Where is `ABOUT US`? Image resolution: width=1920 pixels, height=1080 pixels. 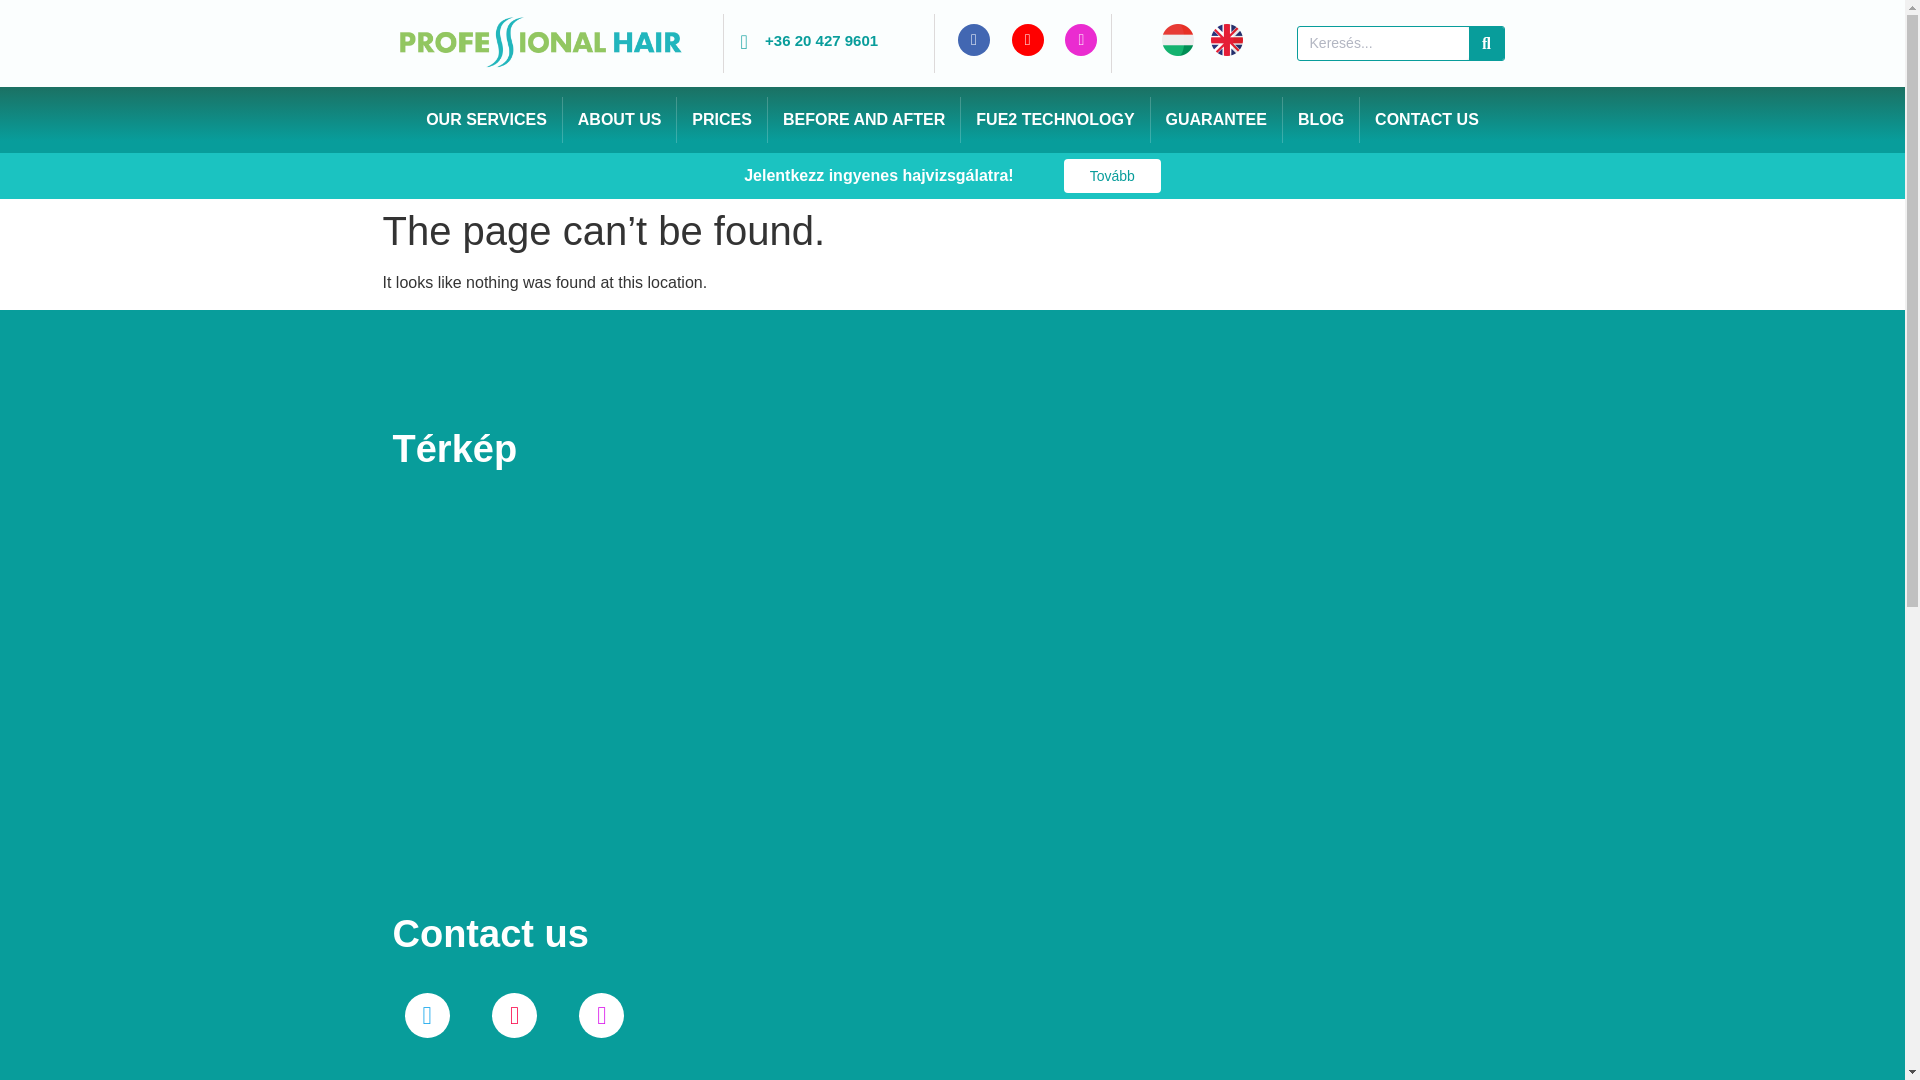 ABOUT US is located at coordinates (620, 120).